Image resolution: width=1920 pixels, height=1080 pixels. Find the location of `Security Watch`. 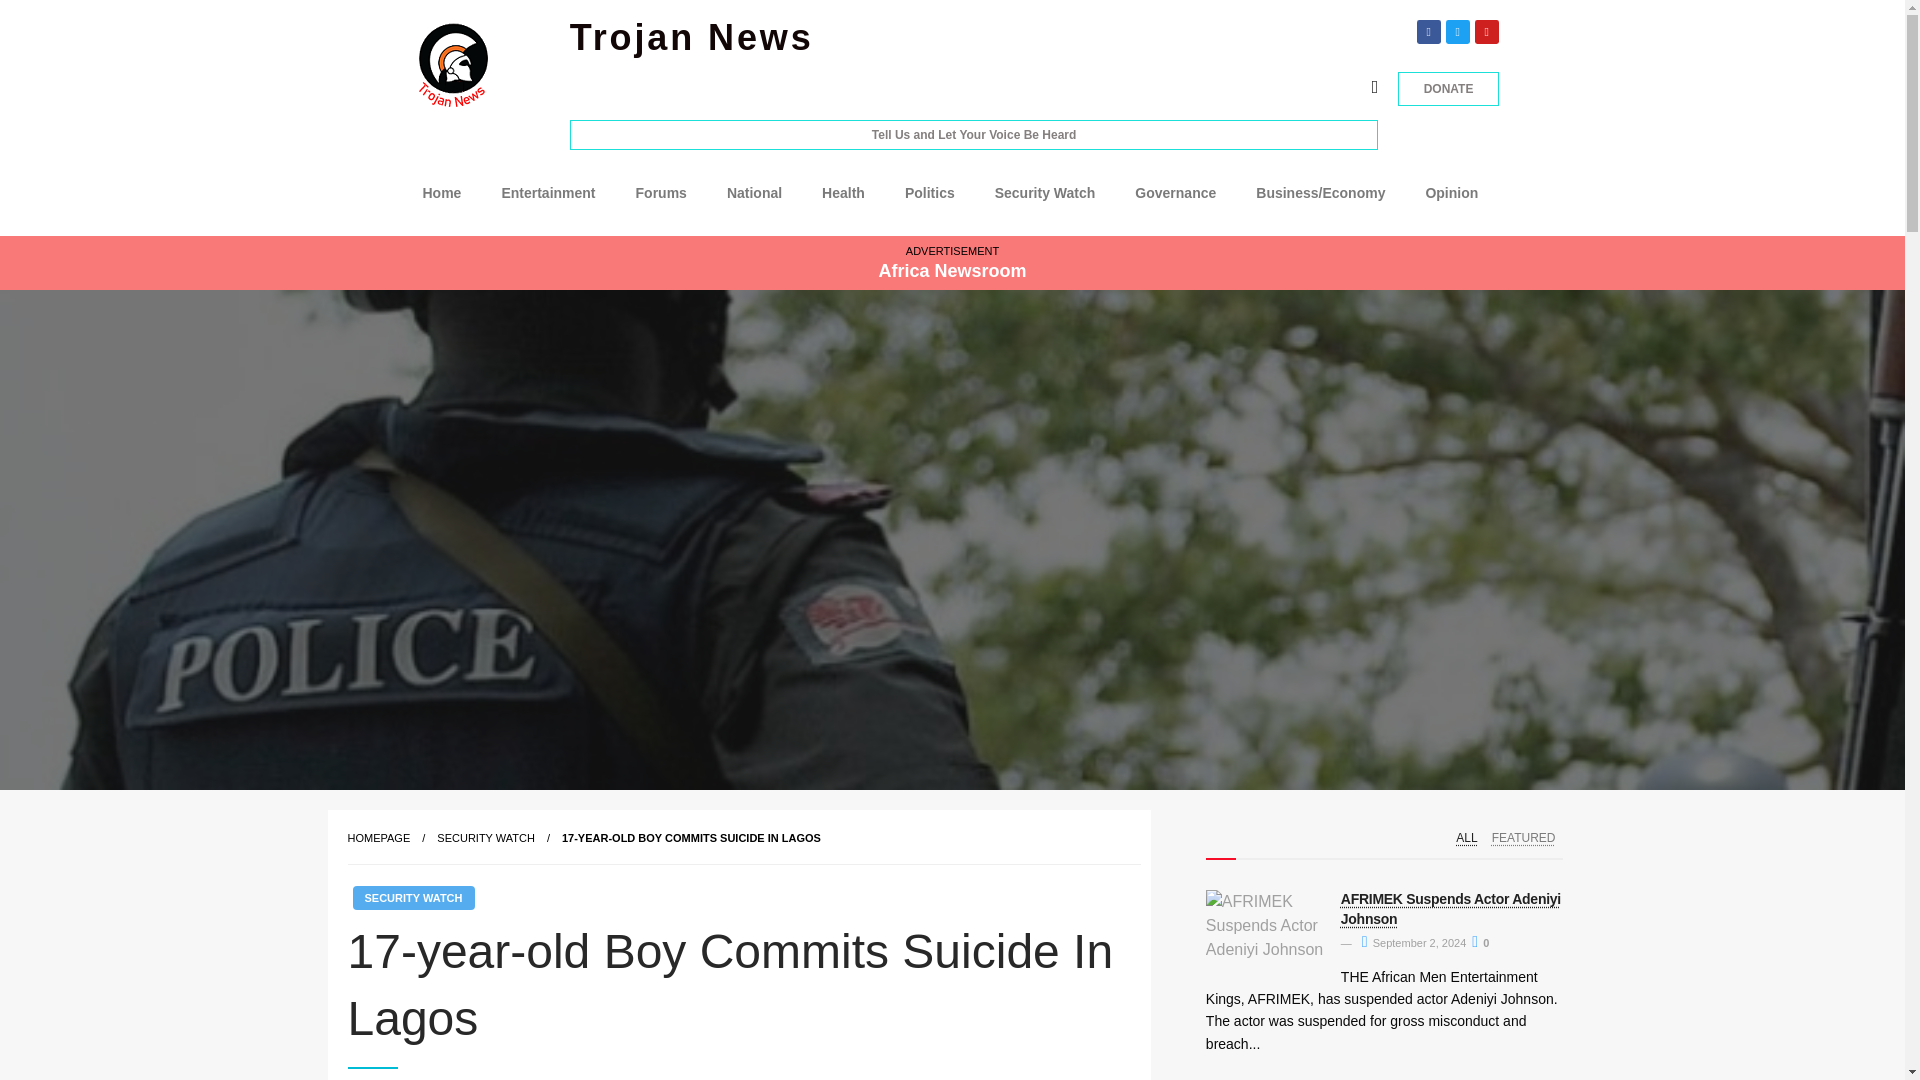

Security Watch is located at coordinates (1045, 192).